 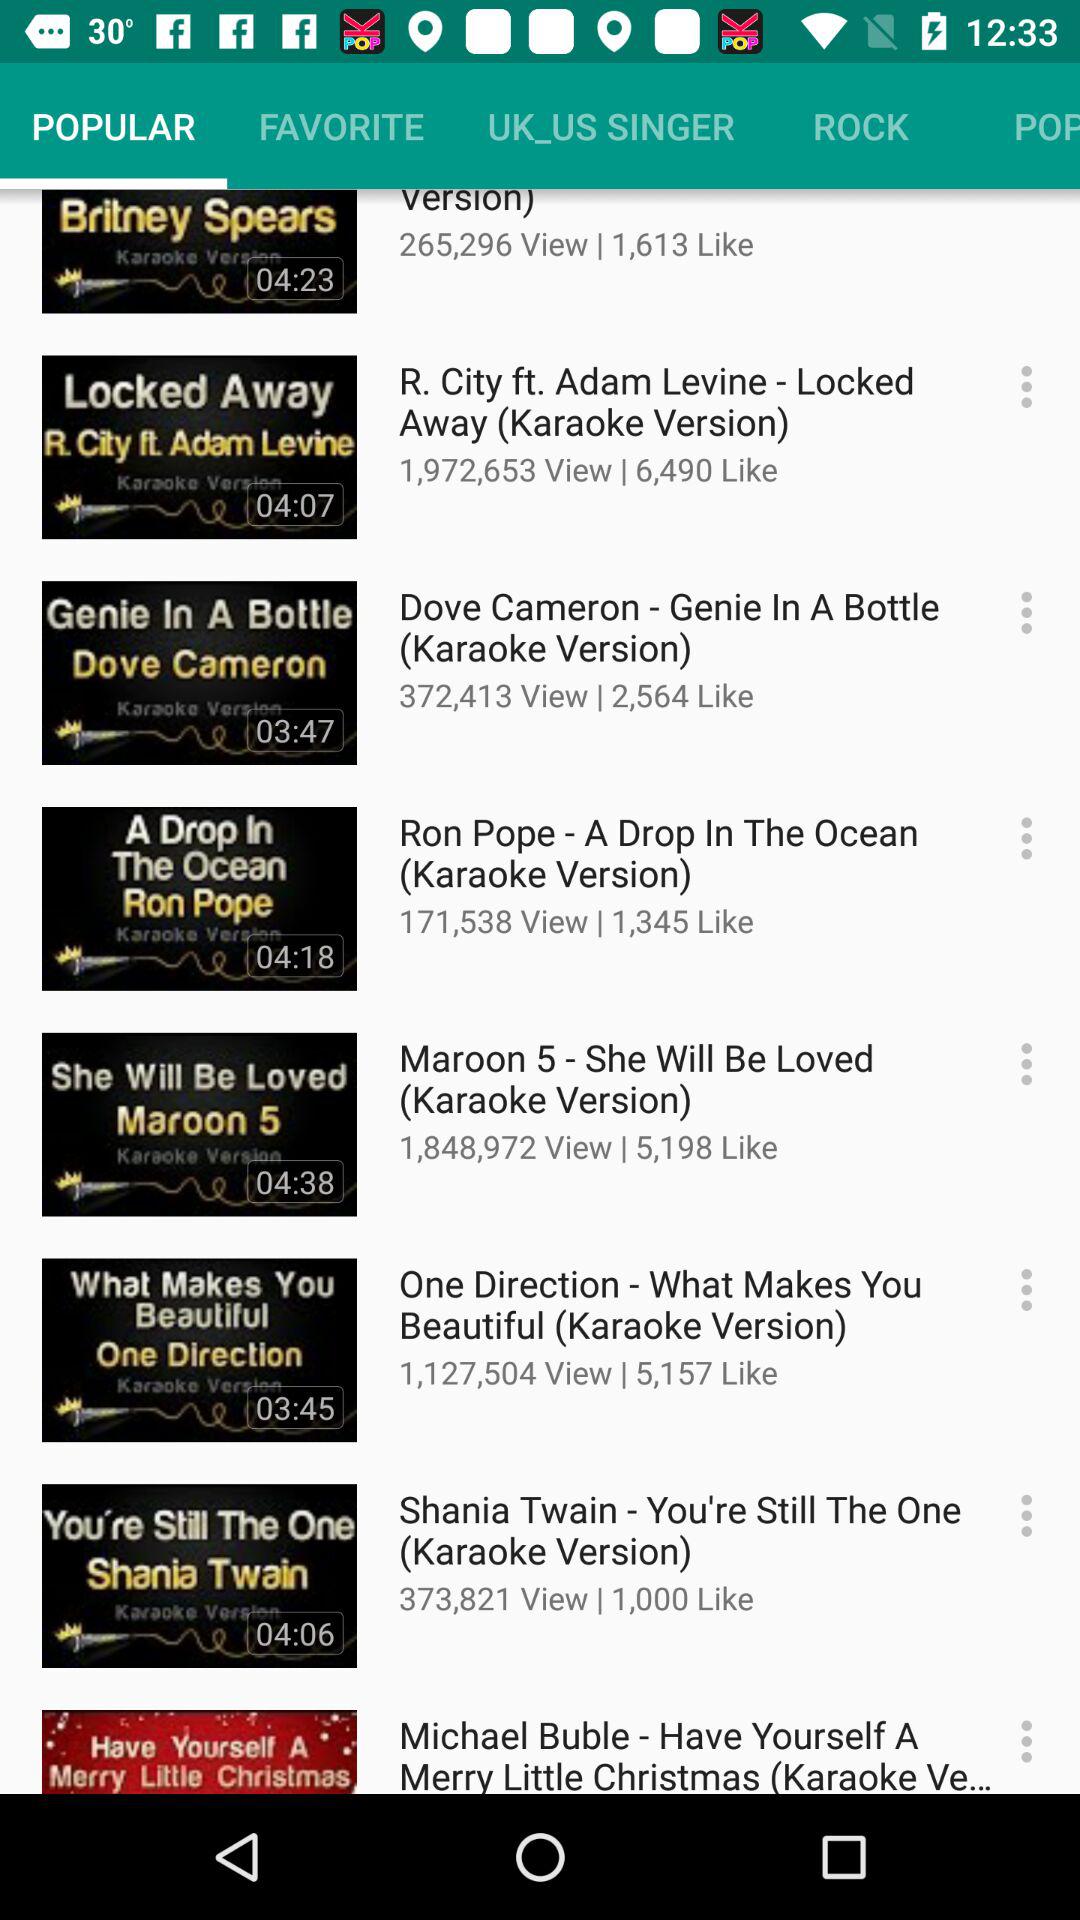 What do you see at coordinates (1016, 1064) in the screenshot?
I see `click to know the details` at bounding box center [1016, 1064].